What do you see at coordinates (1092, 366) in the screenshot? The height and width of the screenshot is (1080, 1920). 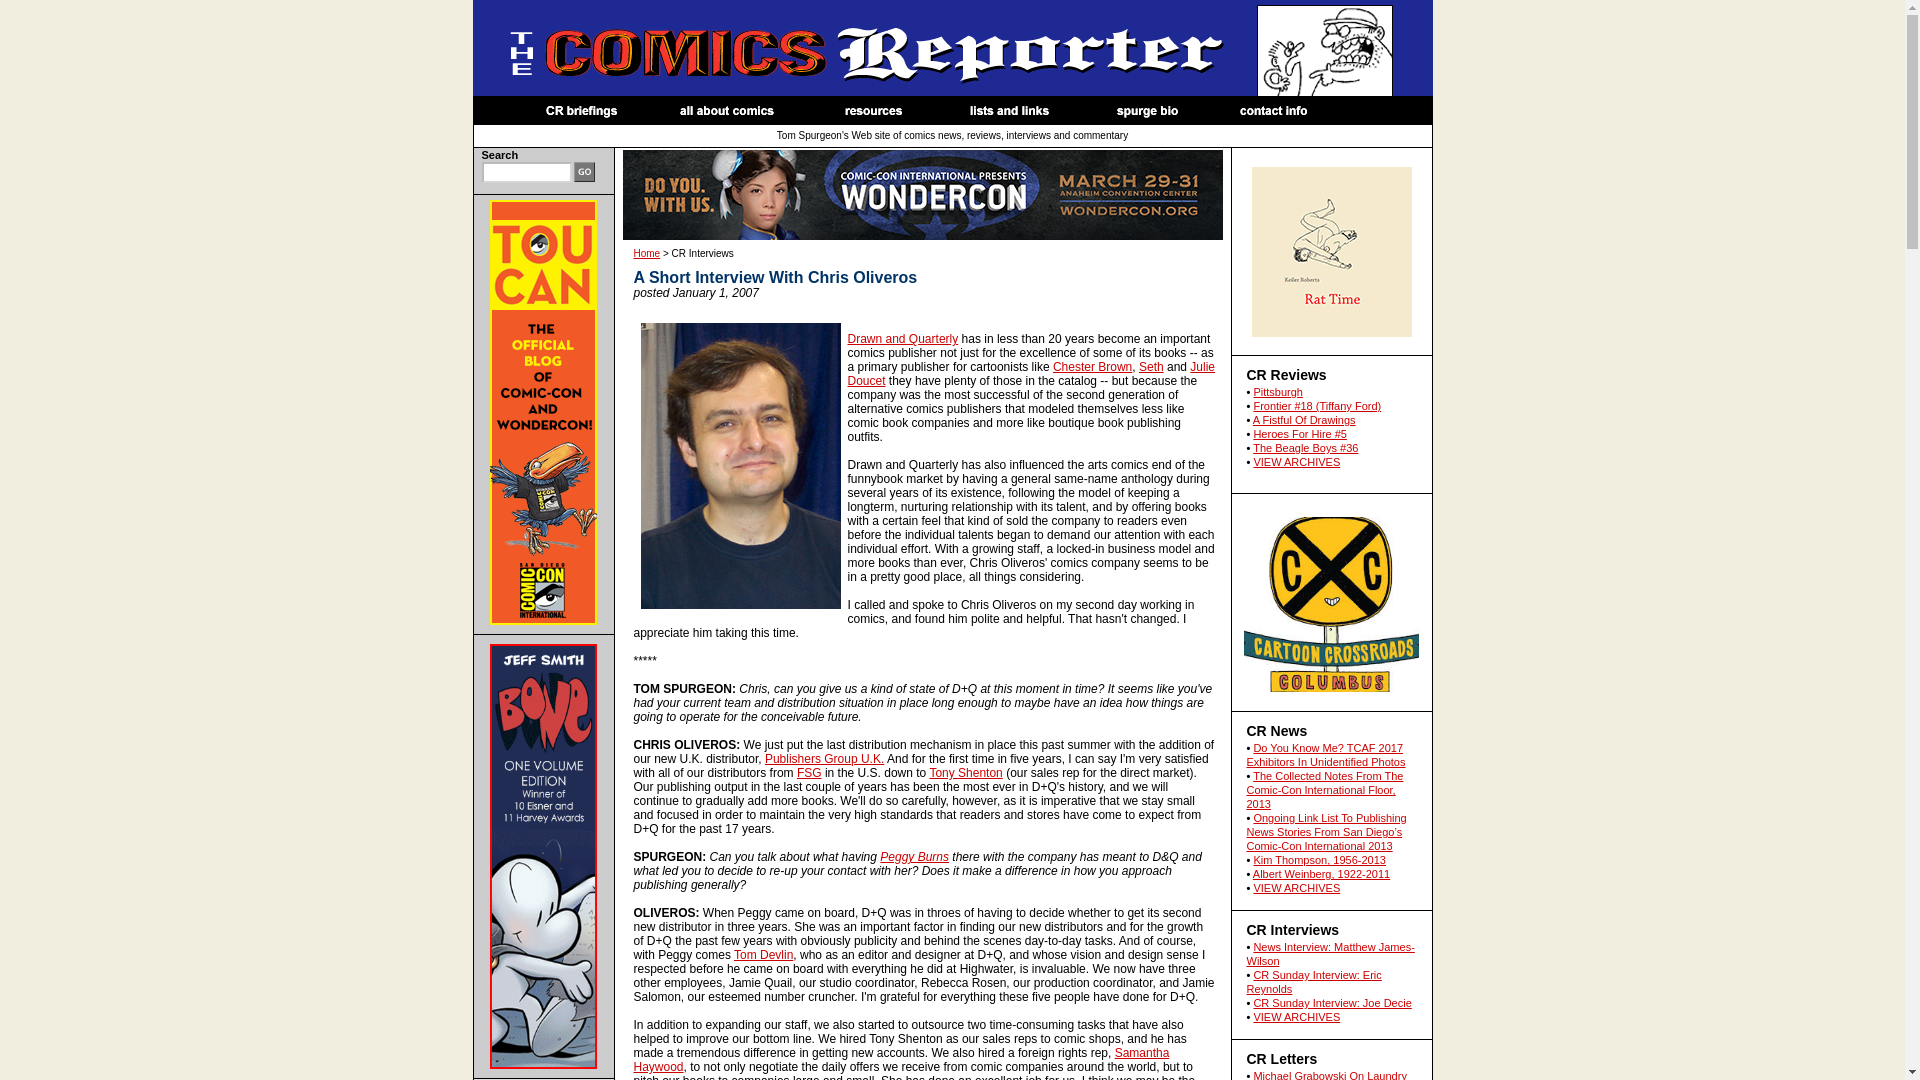 I see `Chester Brown` at bounding box center [1092, 366].